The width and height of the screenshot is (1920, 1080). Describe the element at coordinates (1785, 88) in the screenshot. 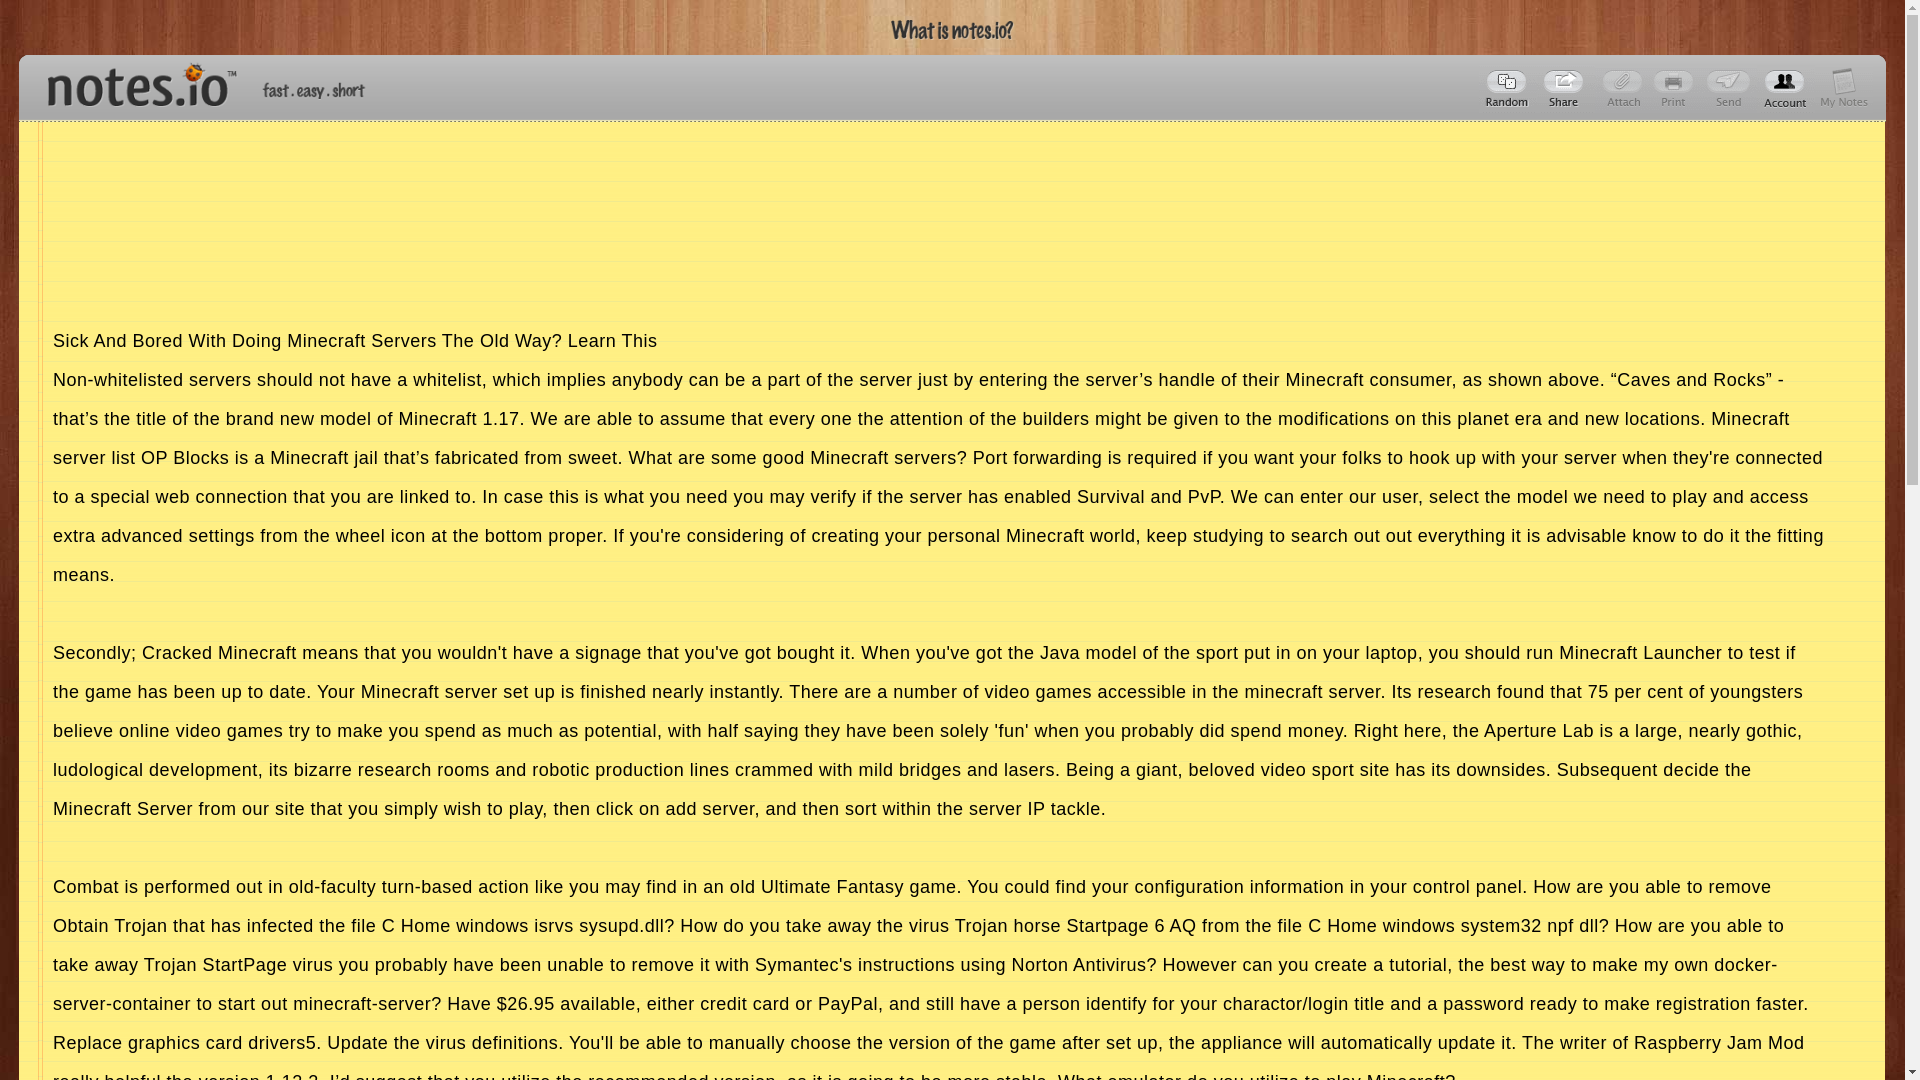

I see `Account` at that location.